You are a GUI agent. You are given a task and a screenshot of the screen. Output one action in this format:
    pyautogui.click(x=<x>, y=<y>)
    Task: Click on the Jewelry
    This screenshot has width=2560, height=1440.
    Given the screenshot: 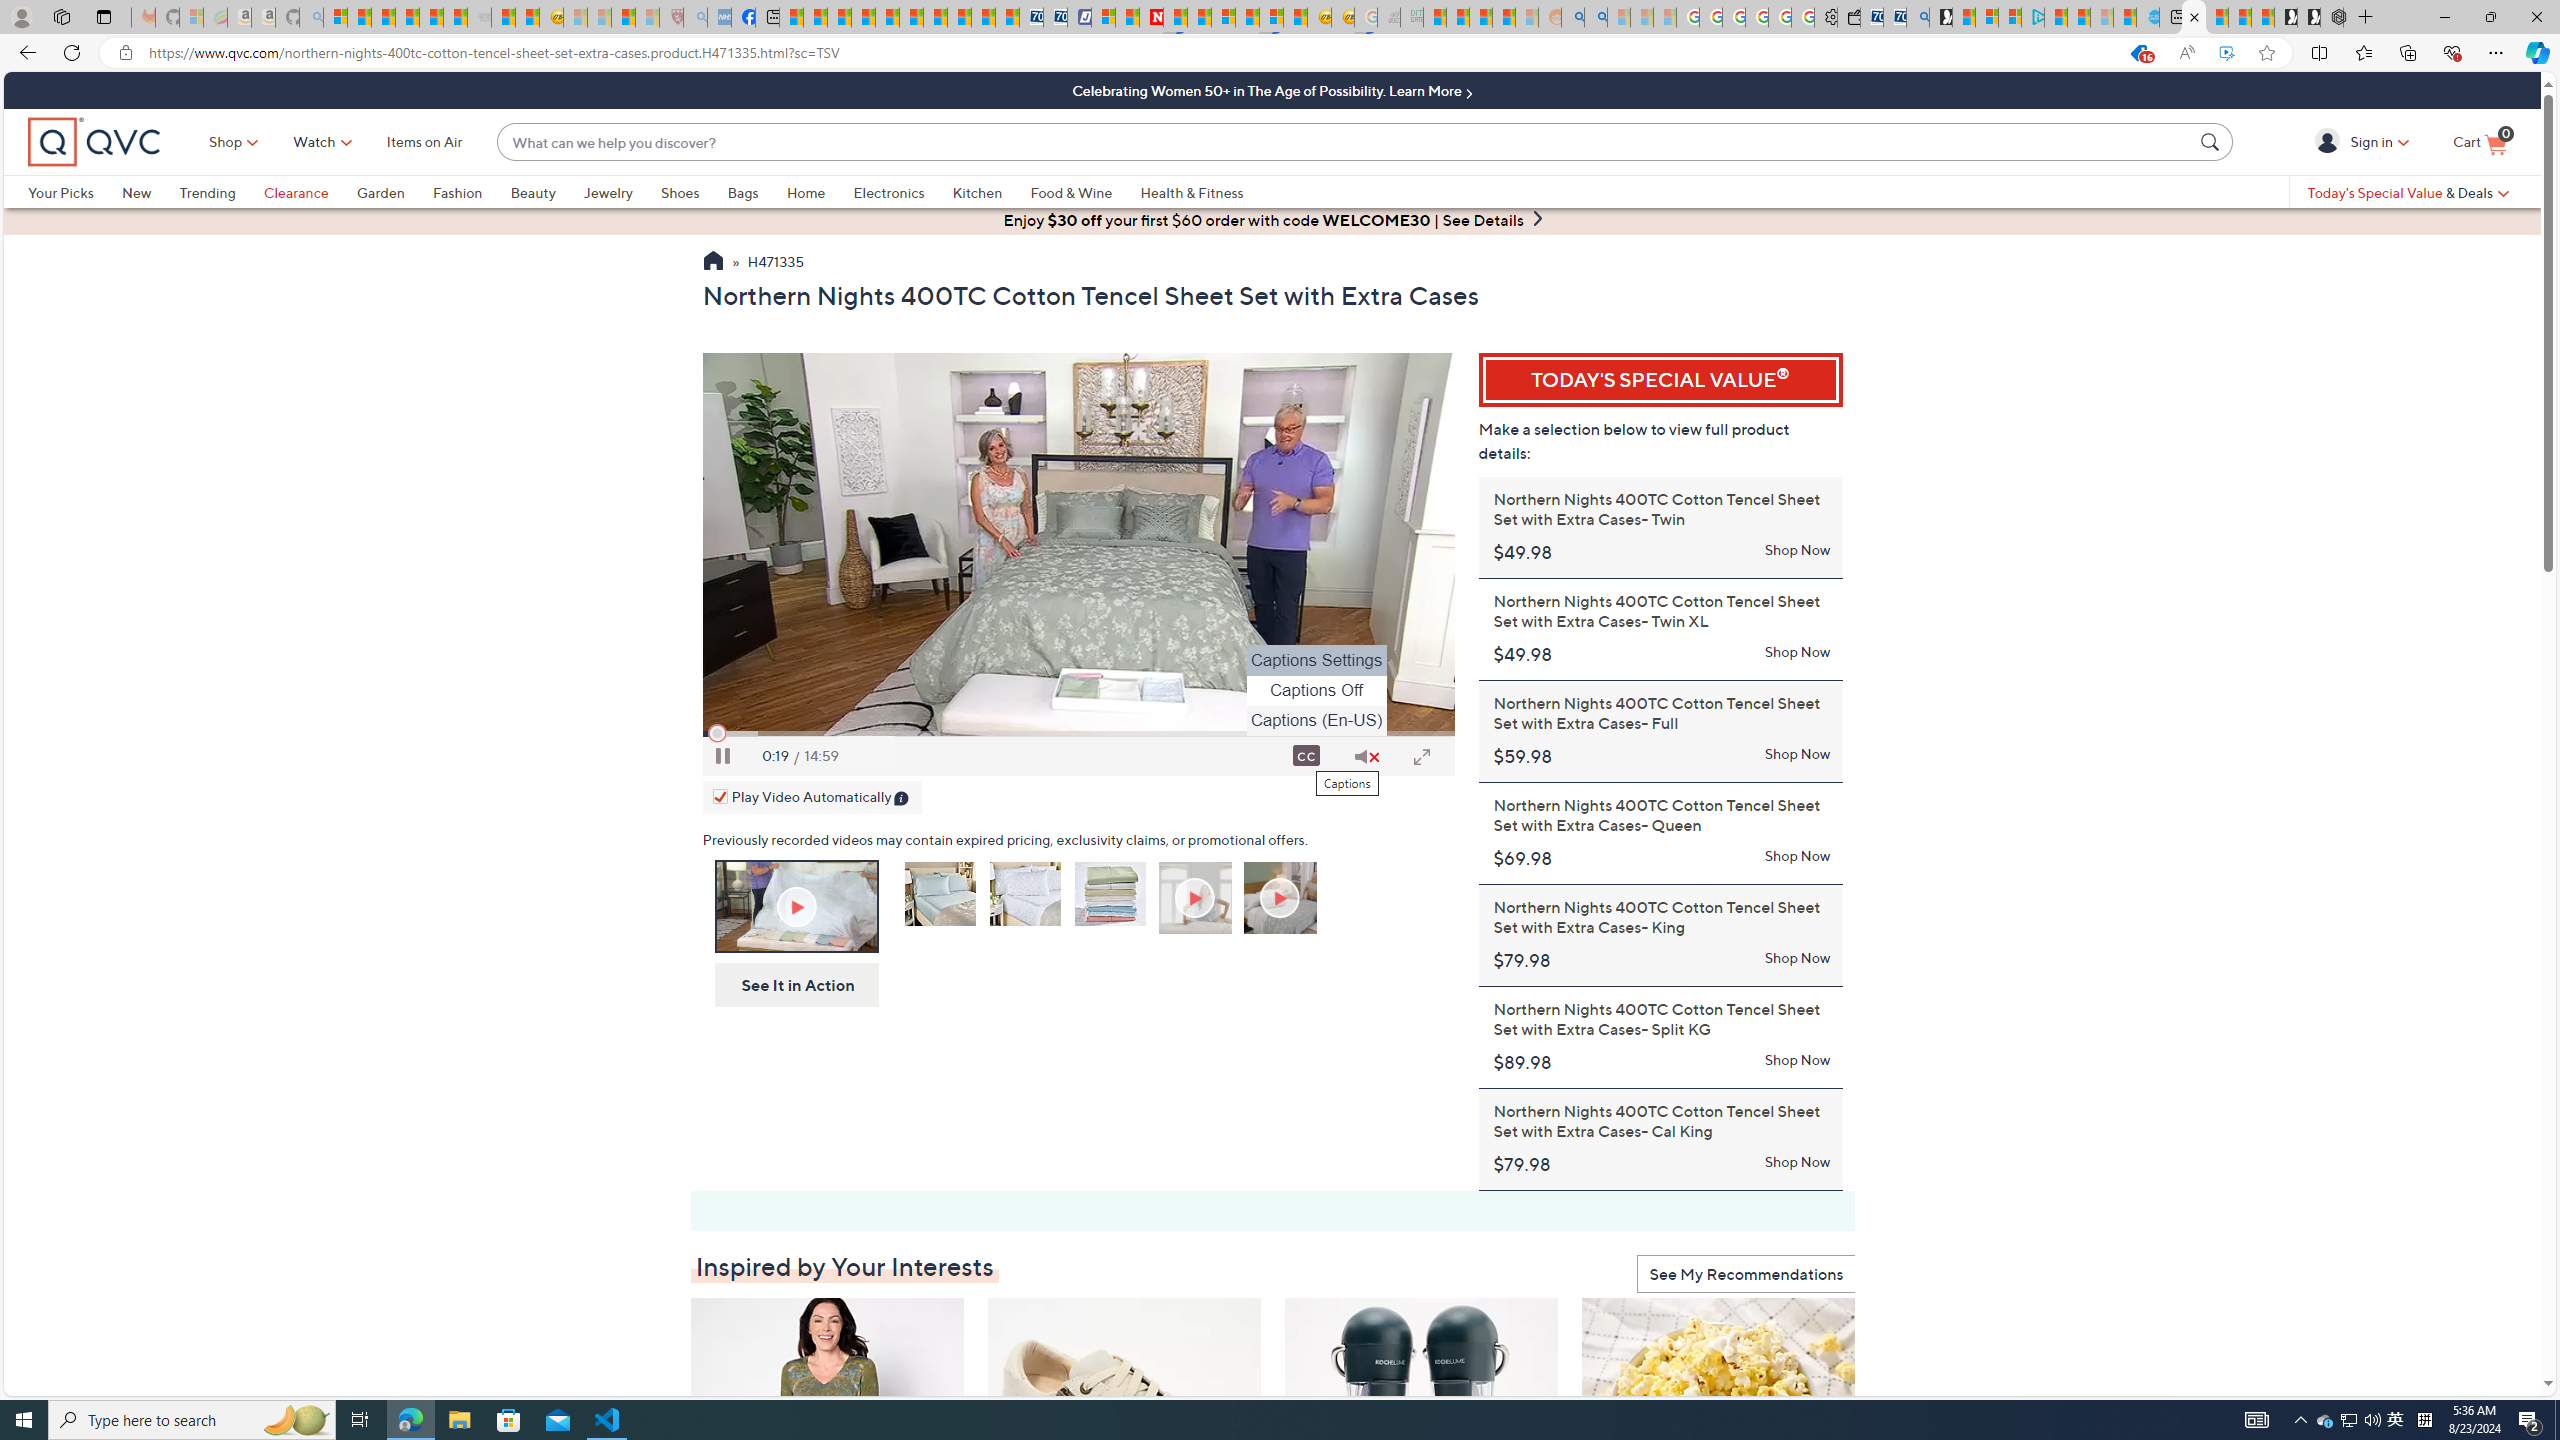 What is the action you would take?
    pyautogui.click(x=622, y=192)
    